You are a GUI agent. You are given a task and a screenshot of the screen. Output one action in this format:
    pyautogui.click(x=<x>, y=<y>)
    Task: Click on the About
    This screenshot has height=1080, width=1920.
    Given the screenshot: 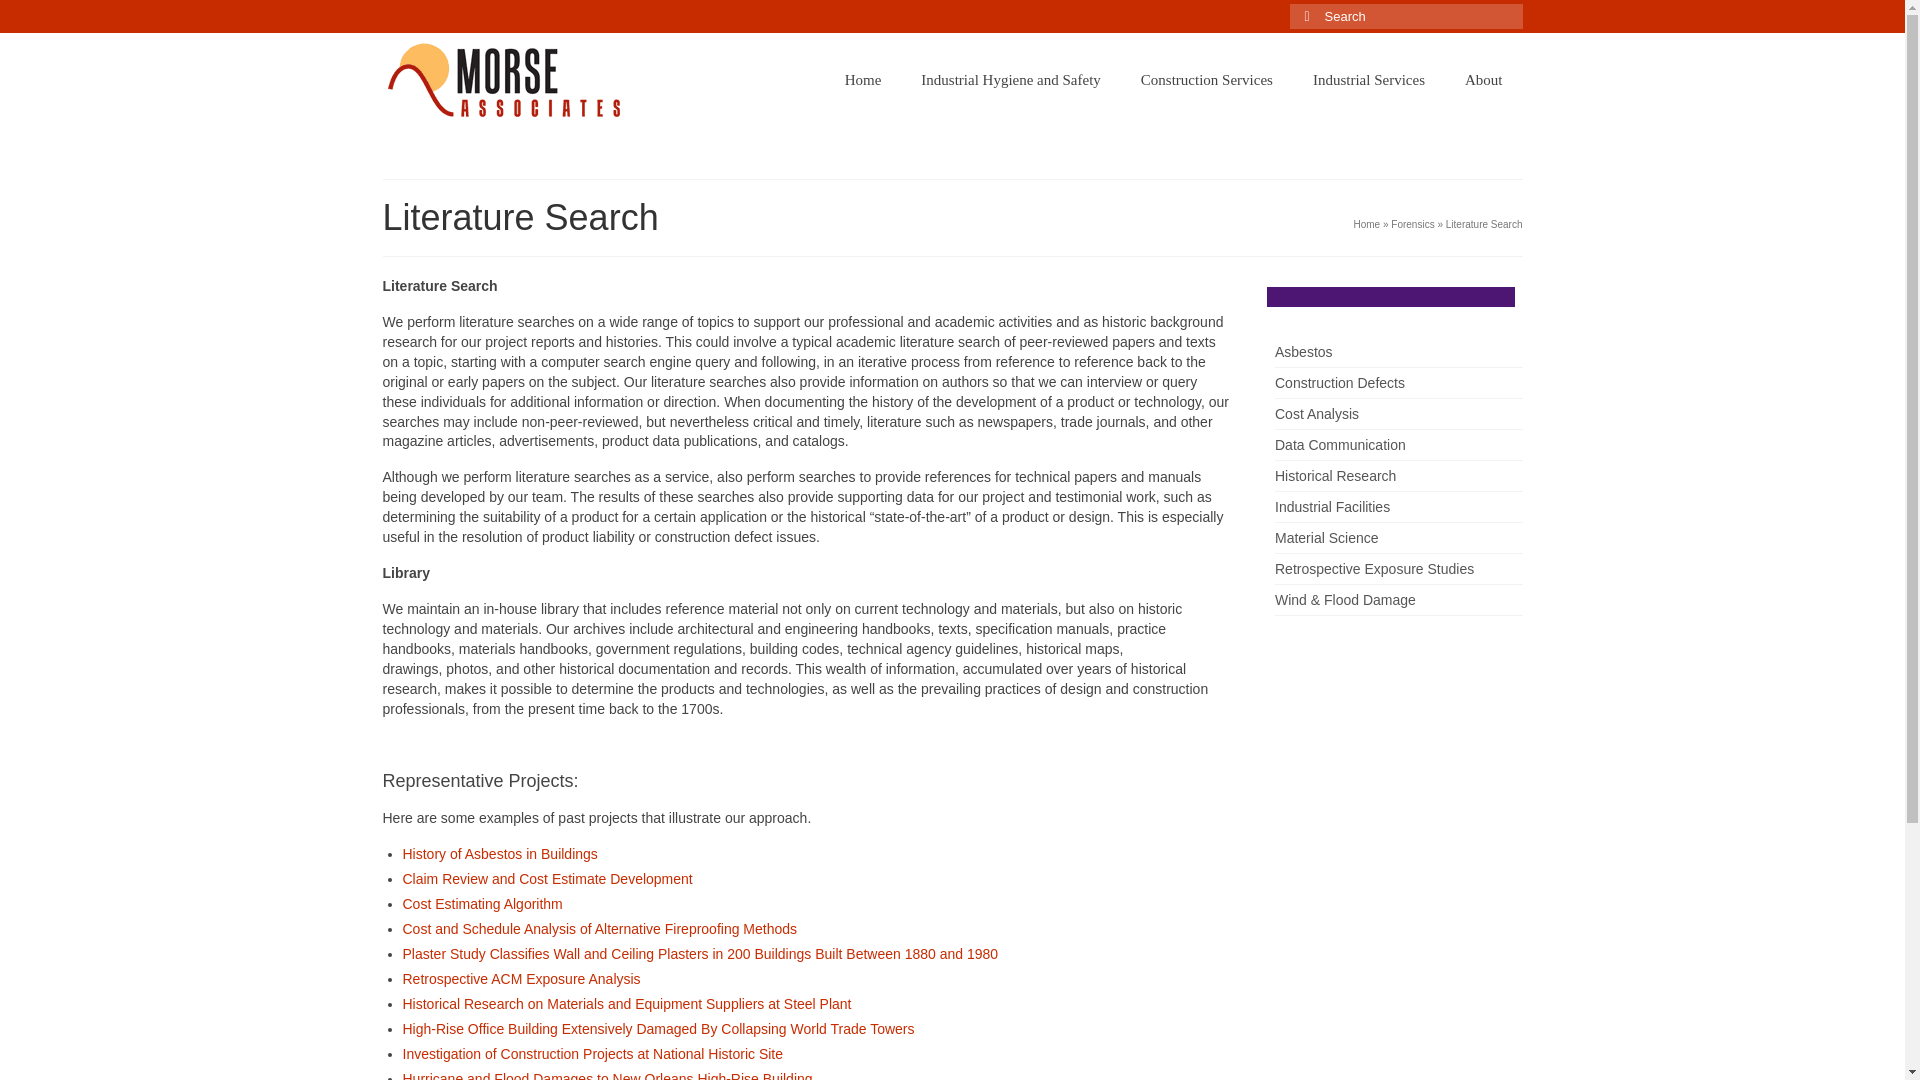 What is the action you would take?
    pyautogui.click(x=1484, y=80)
    